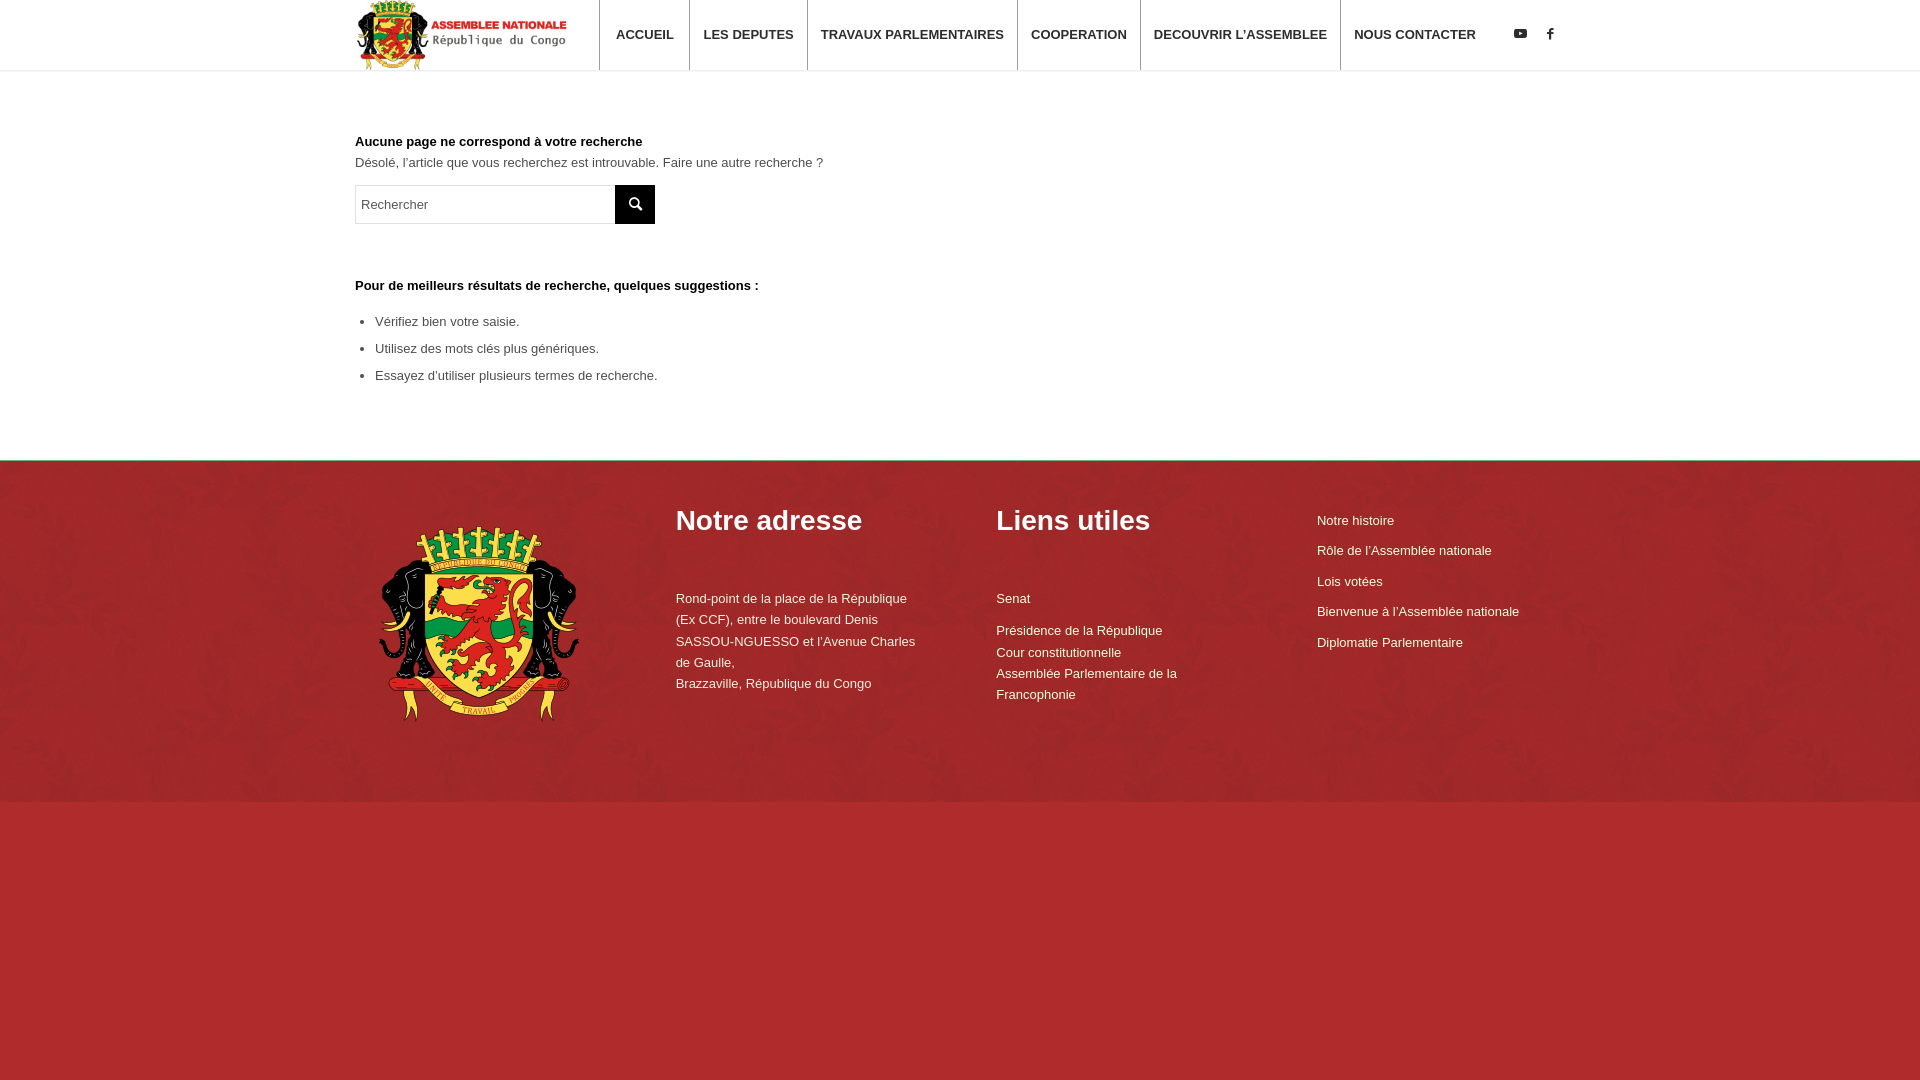  Describe the element at coordinates (912, 35) in the screenshot. I see `TRAVAUX PARLEMENTAIRES` at that location.